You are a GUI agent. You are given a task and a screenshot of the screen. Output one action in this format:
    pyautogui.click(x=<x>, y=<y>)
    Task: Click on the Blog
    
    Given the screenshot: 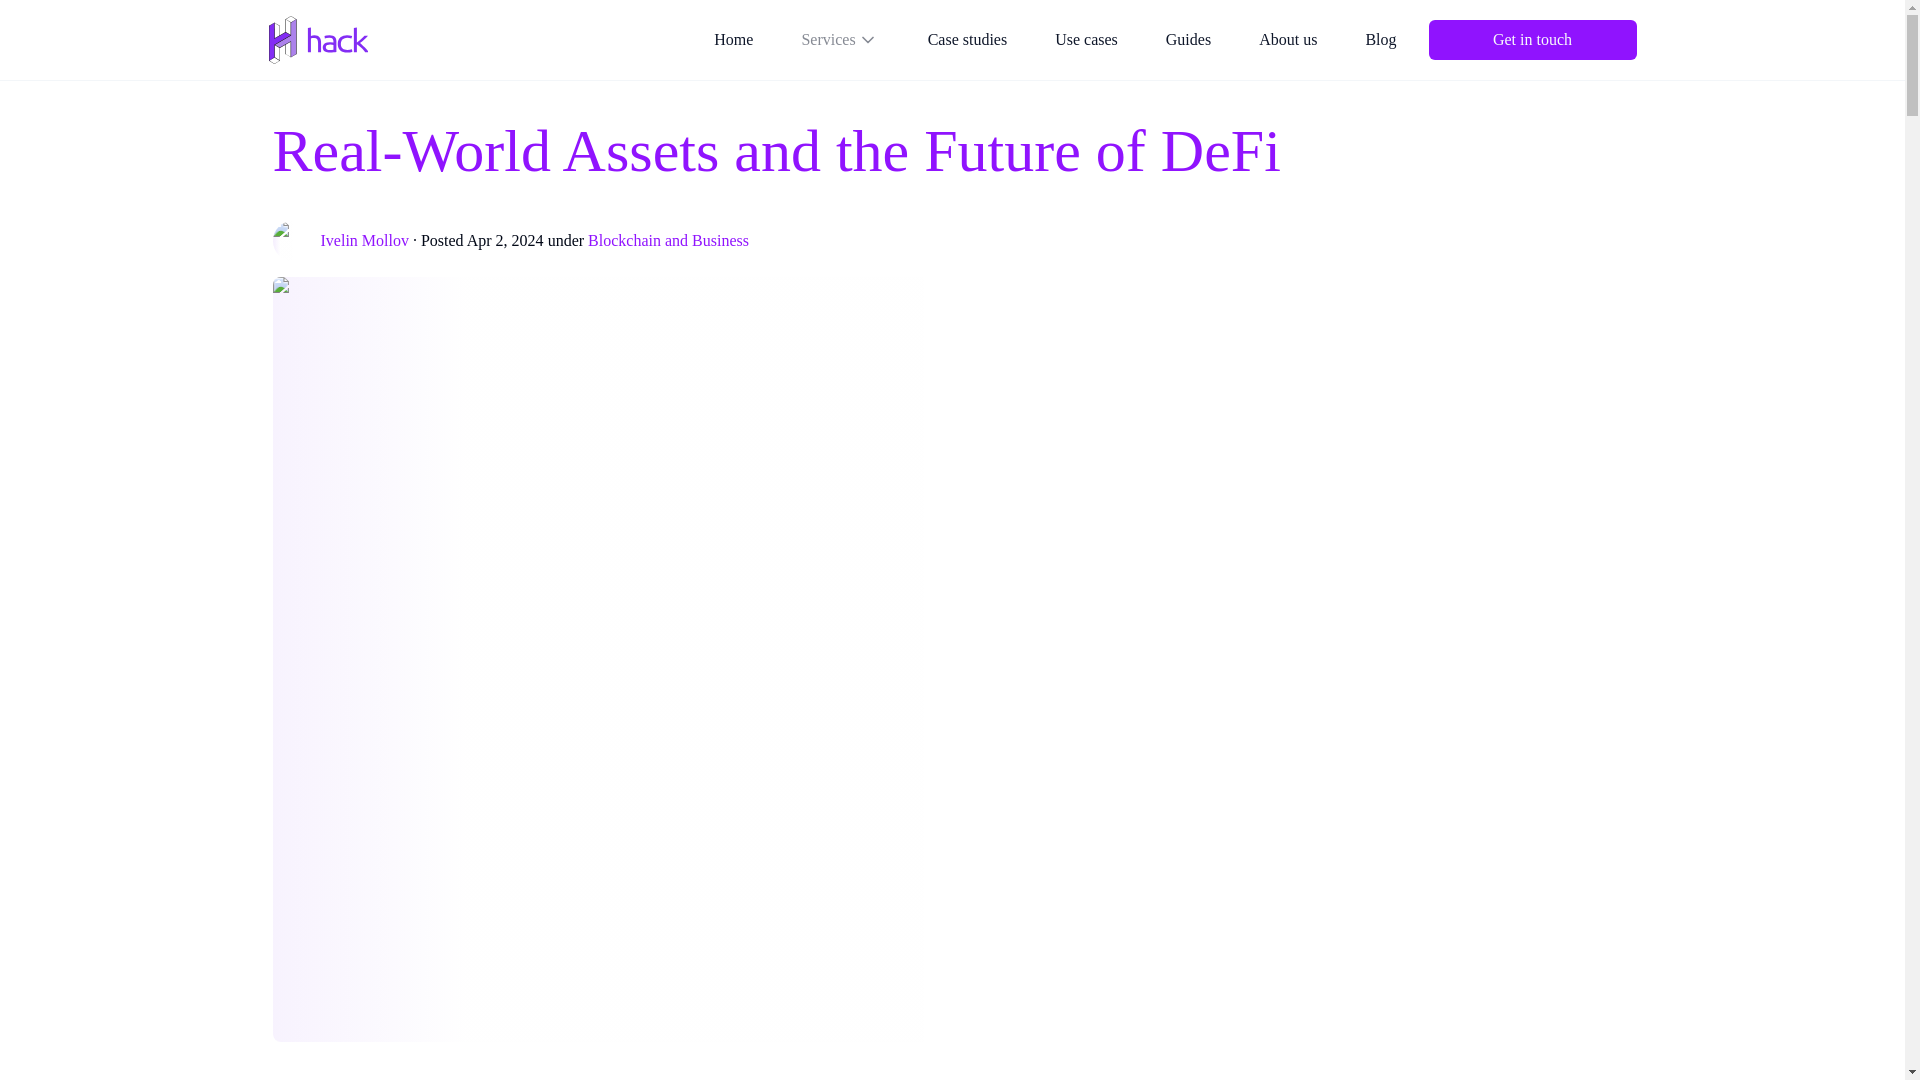 What is the action you would take?
    pyautogui.click(x=1380, y=40)
    